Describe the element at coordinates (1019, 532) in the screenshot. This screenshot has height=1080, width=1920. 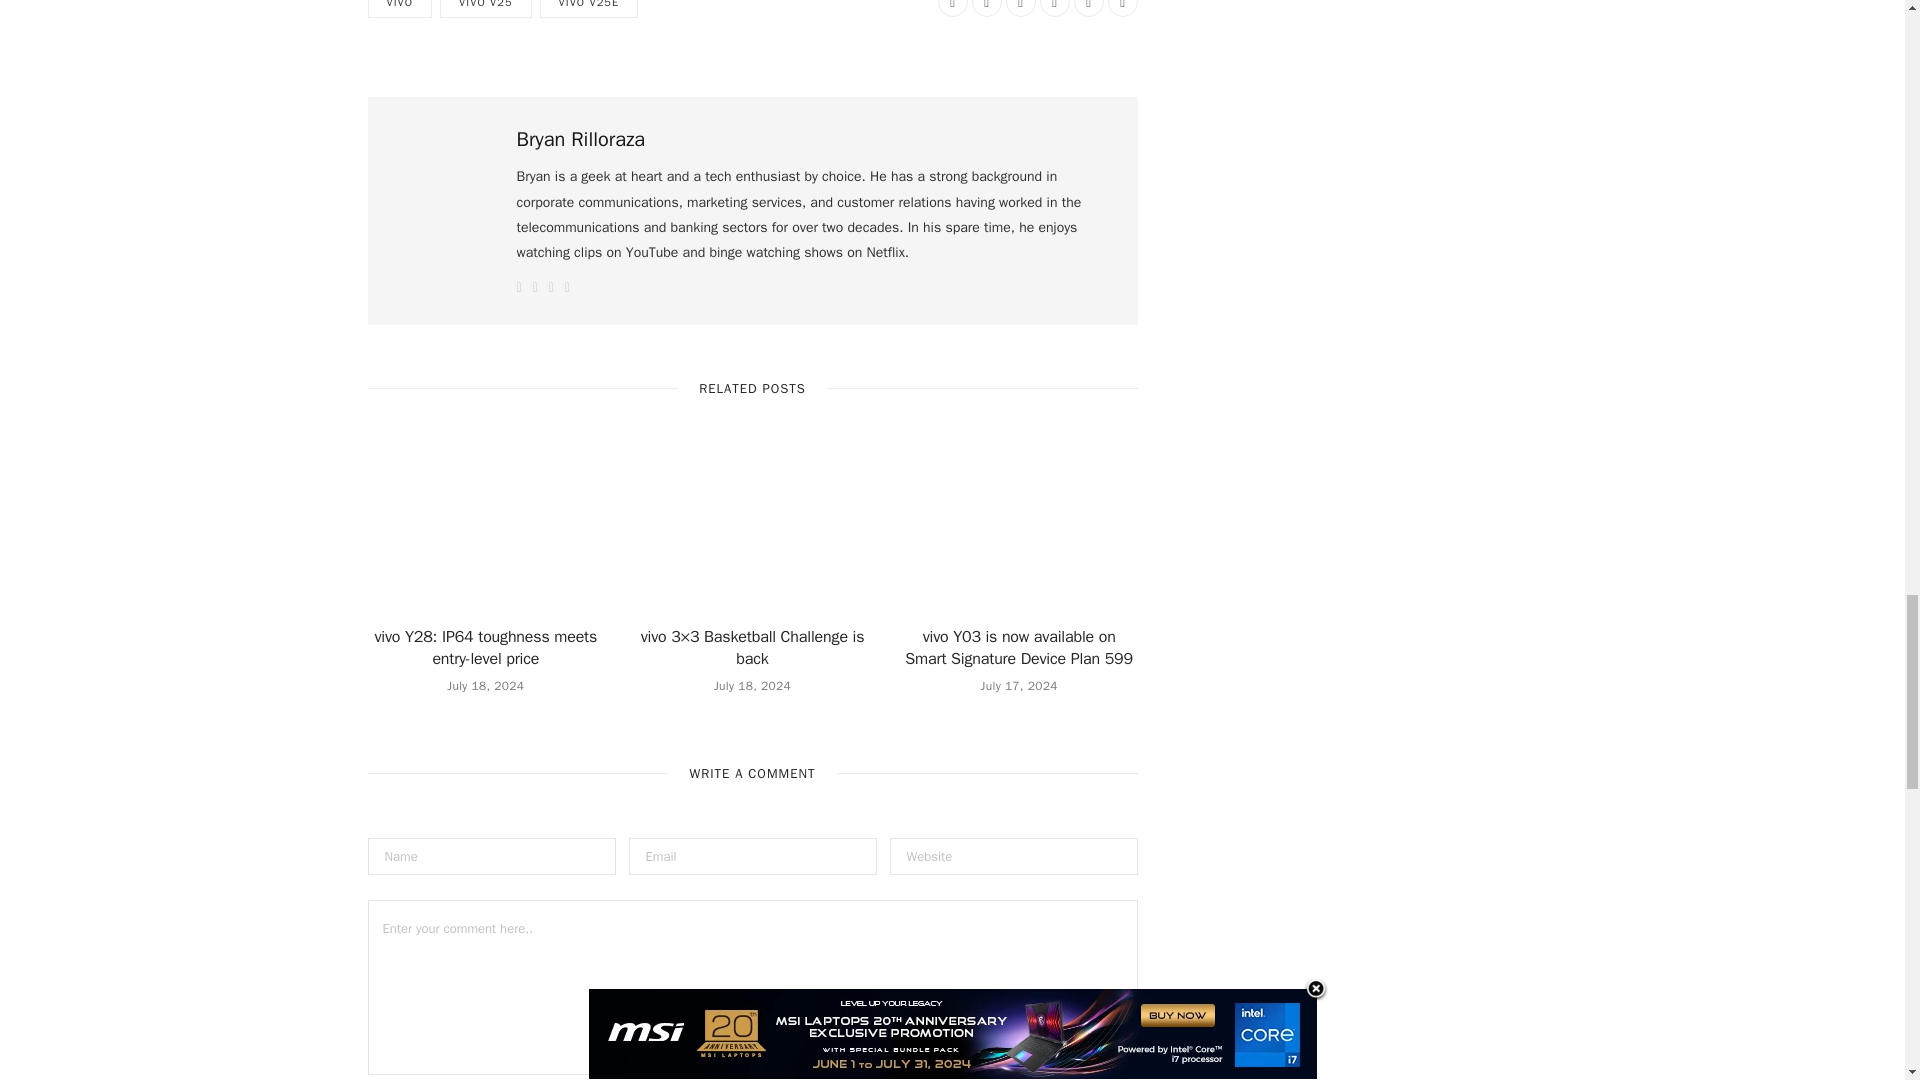
I see `vivo Y03 is now available on Smart Signature Device Plan 599` at that location.